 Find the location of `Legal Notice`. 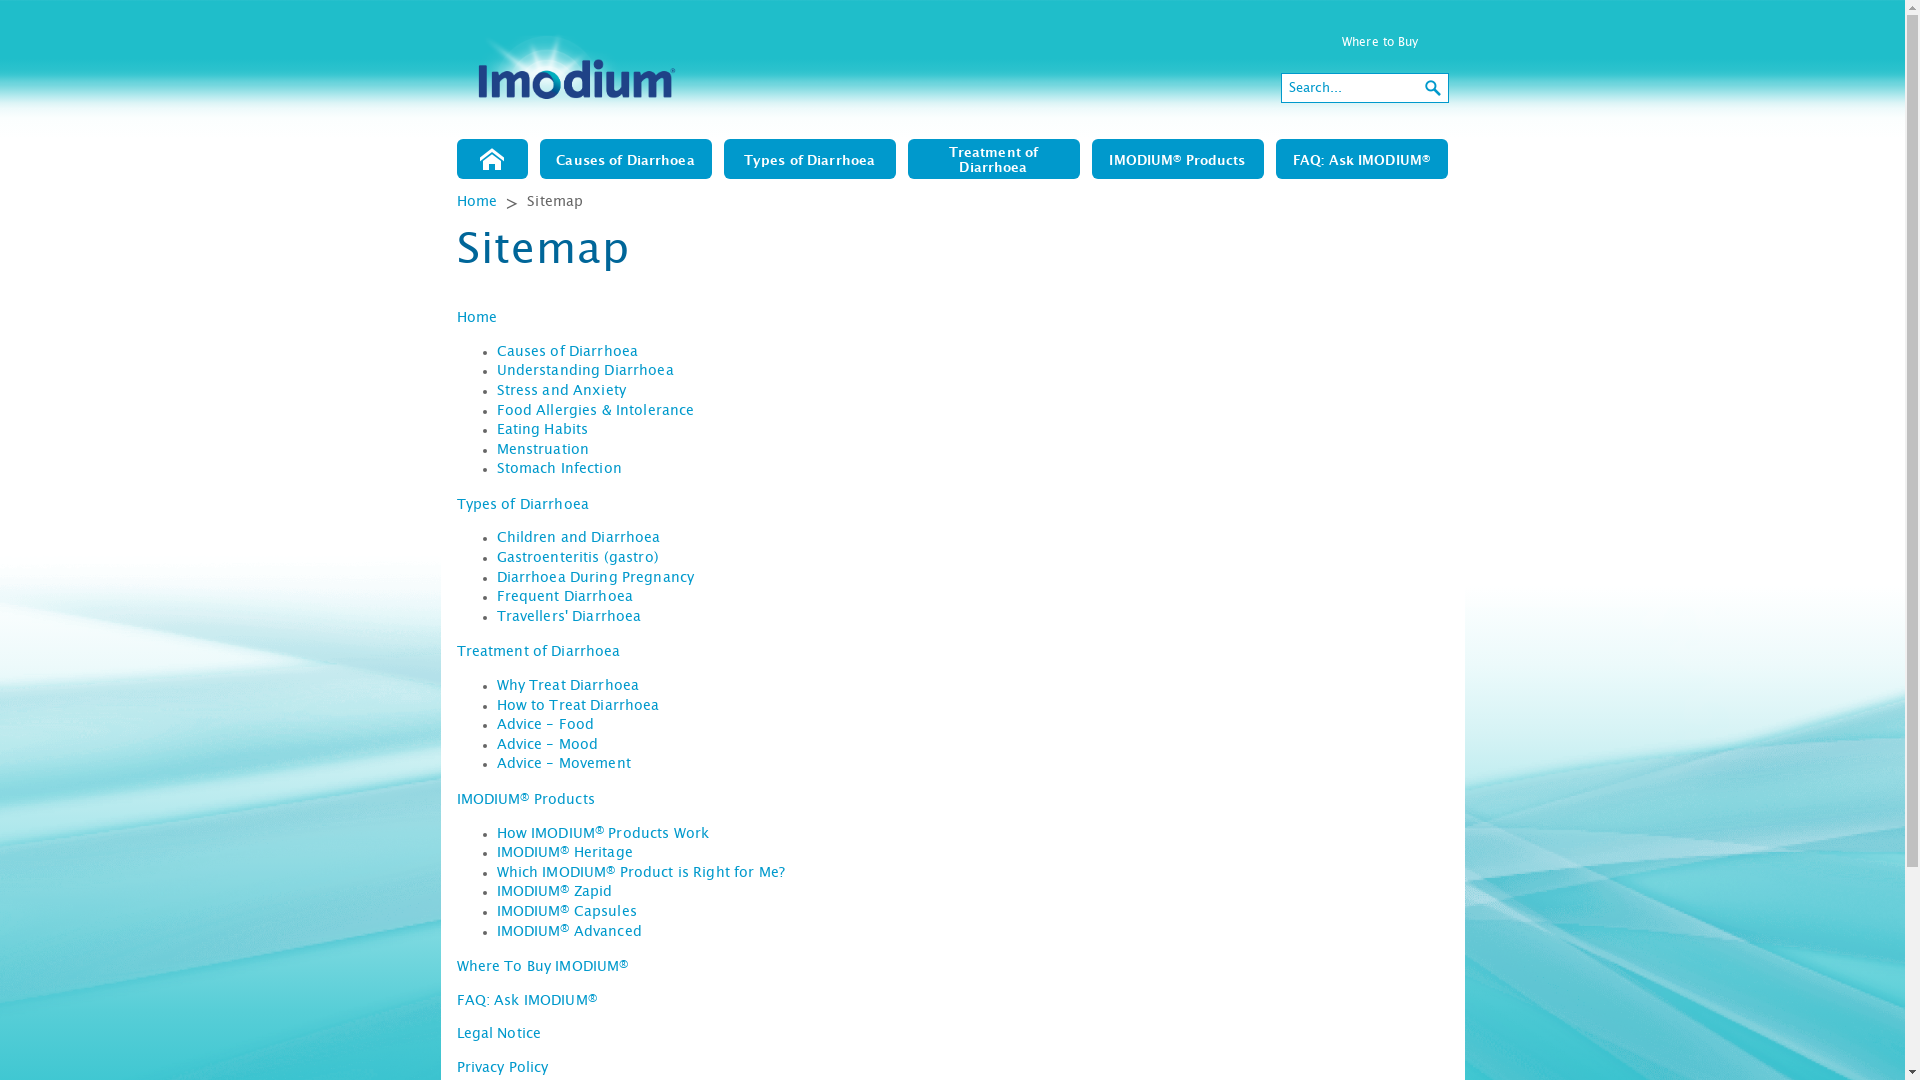

Legal Notice is located at coordinates (498, 1034).